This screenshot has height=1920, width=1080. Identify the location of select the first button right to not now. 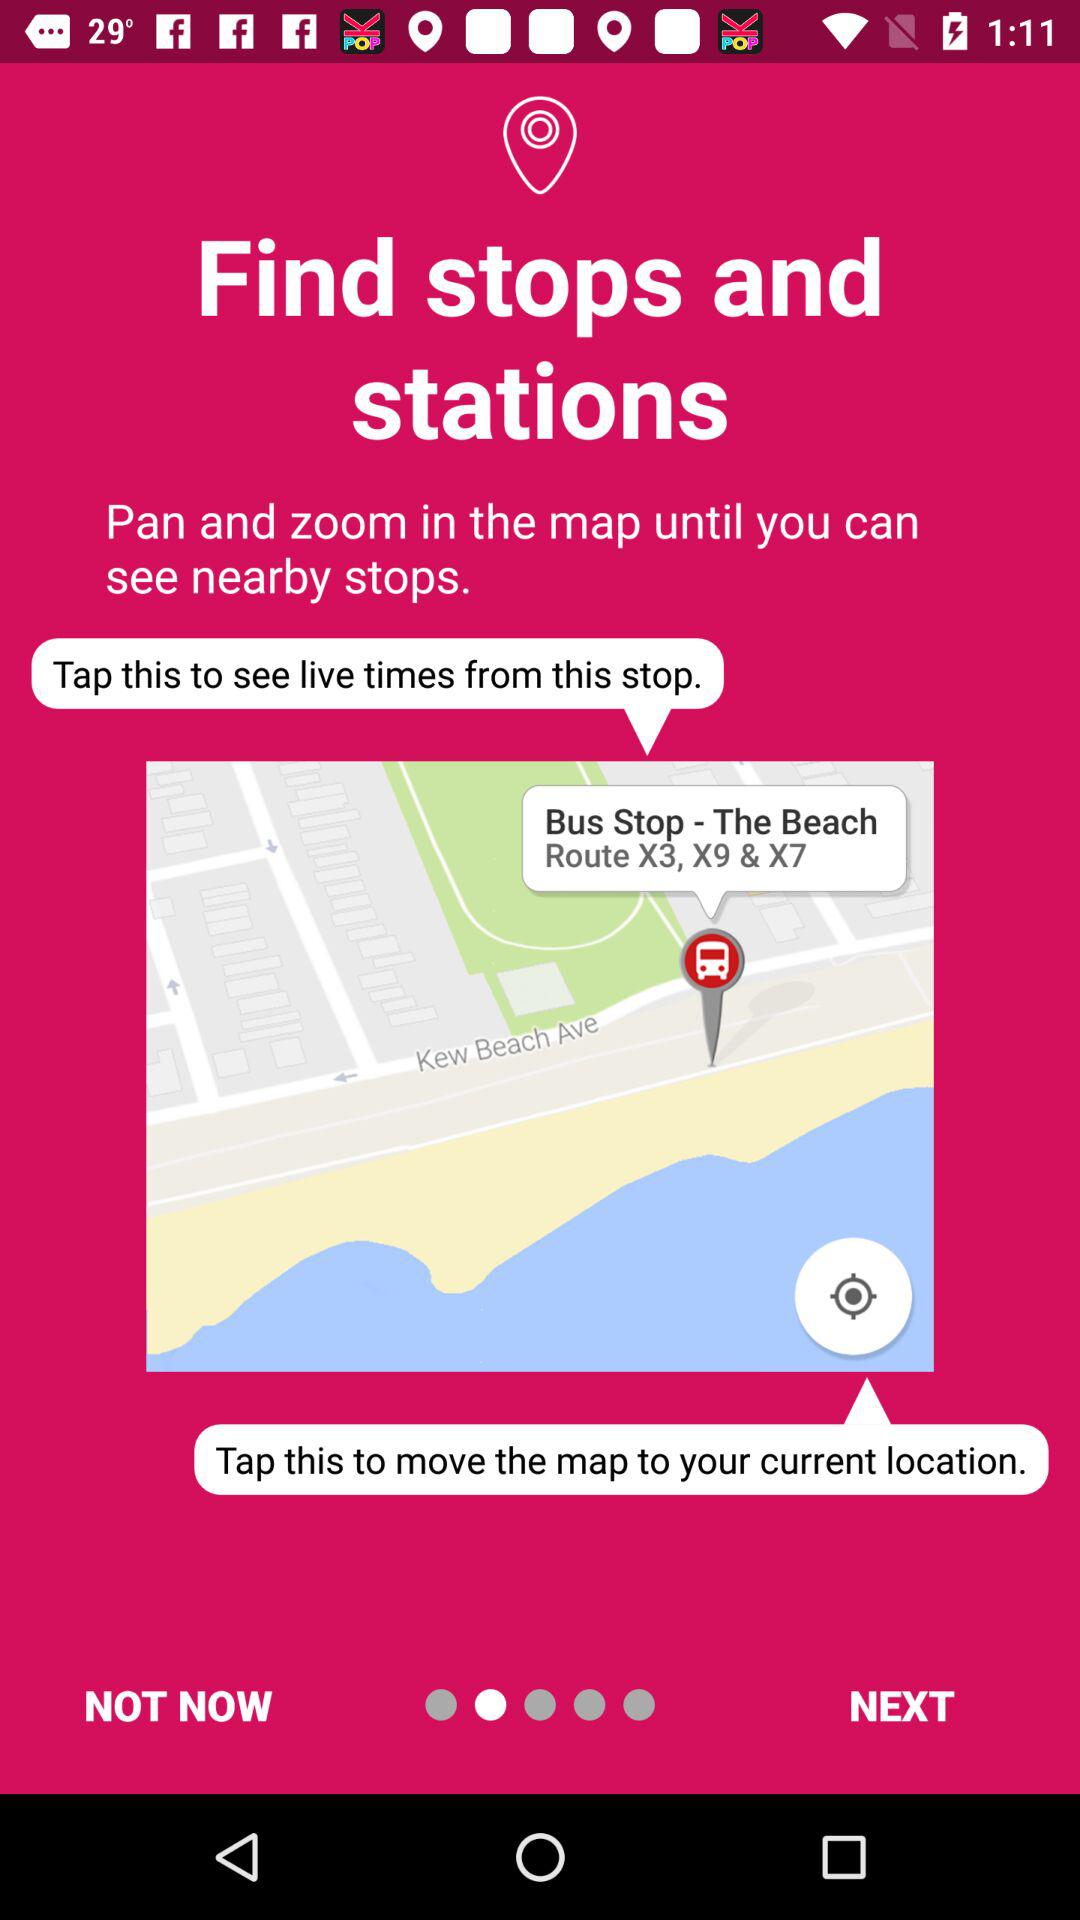
(440, 1704).